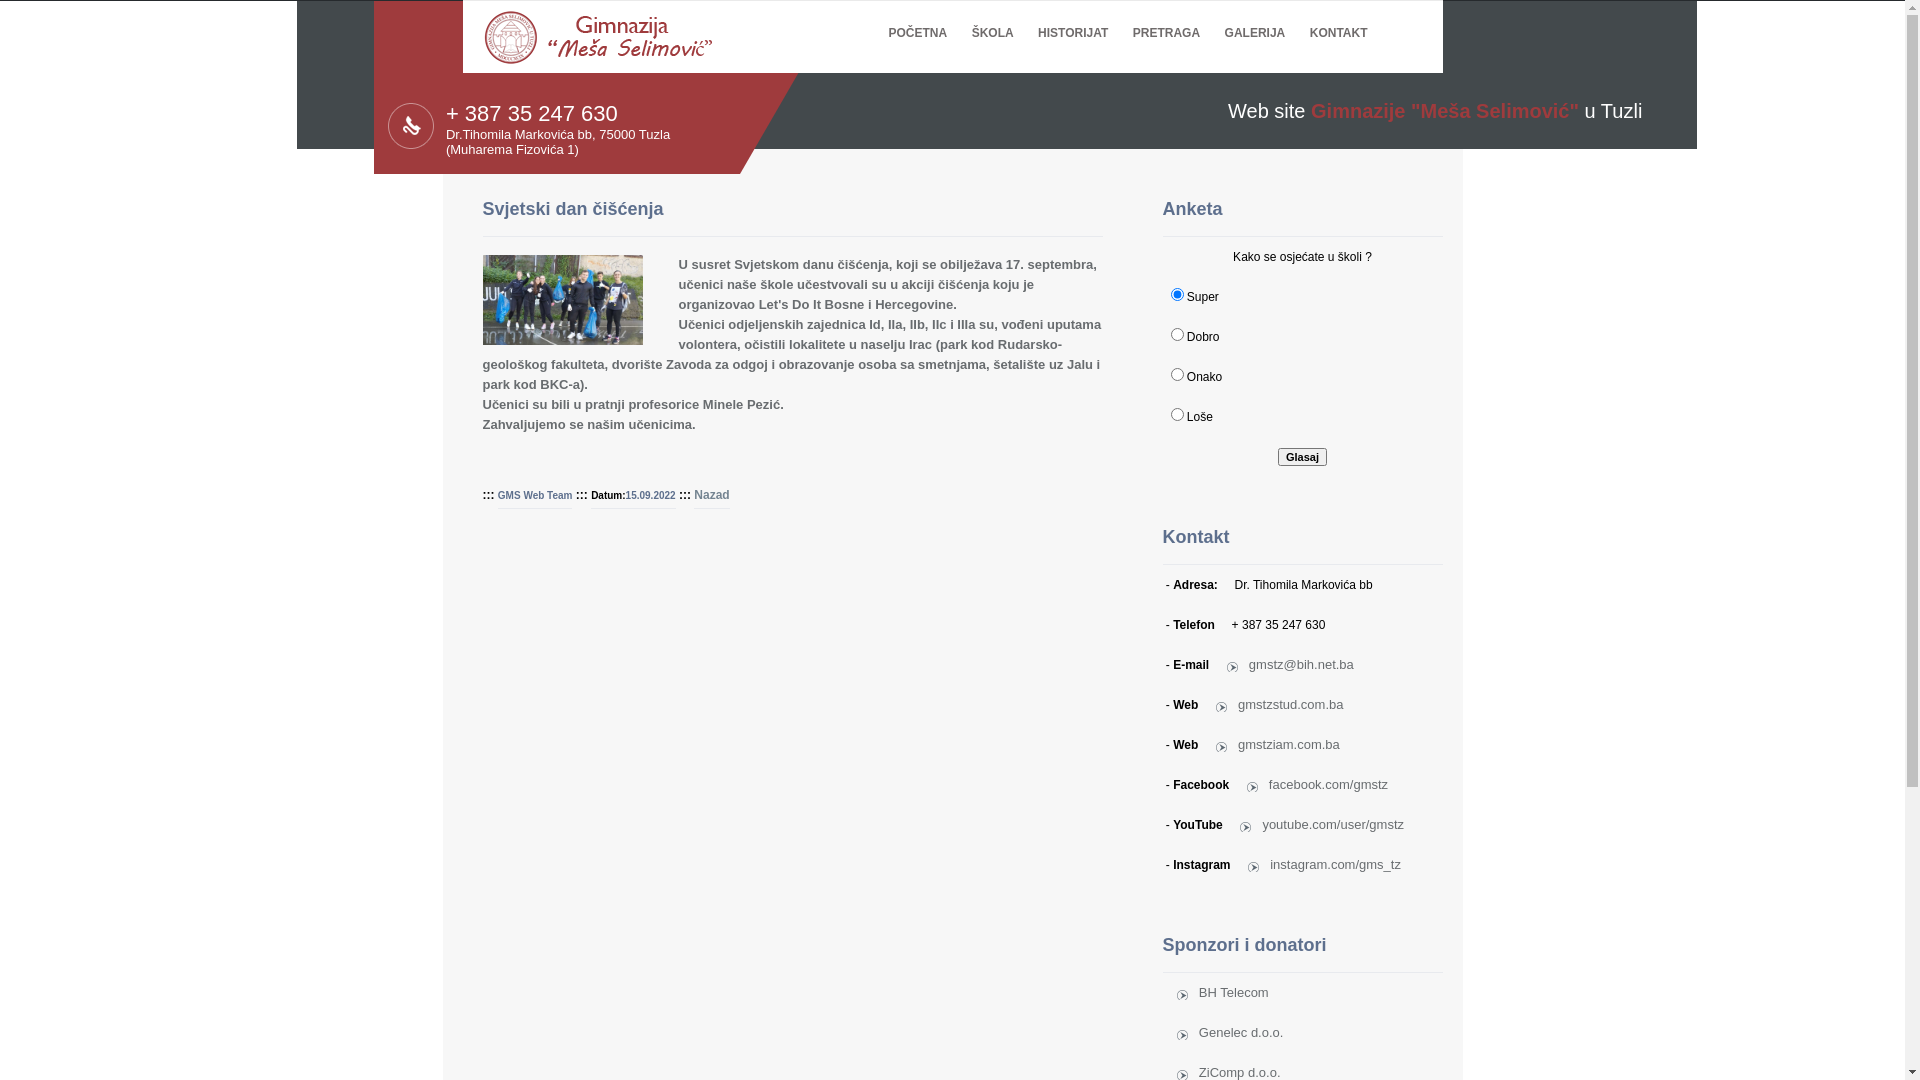 The image size is (1920, 1080). What do you see at coordinates (1280, 704) in the screenshot?
I see `gmstzstud.com.ba` at bounding box center [1280, 704].